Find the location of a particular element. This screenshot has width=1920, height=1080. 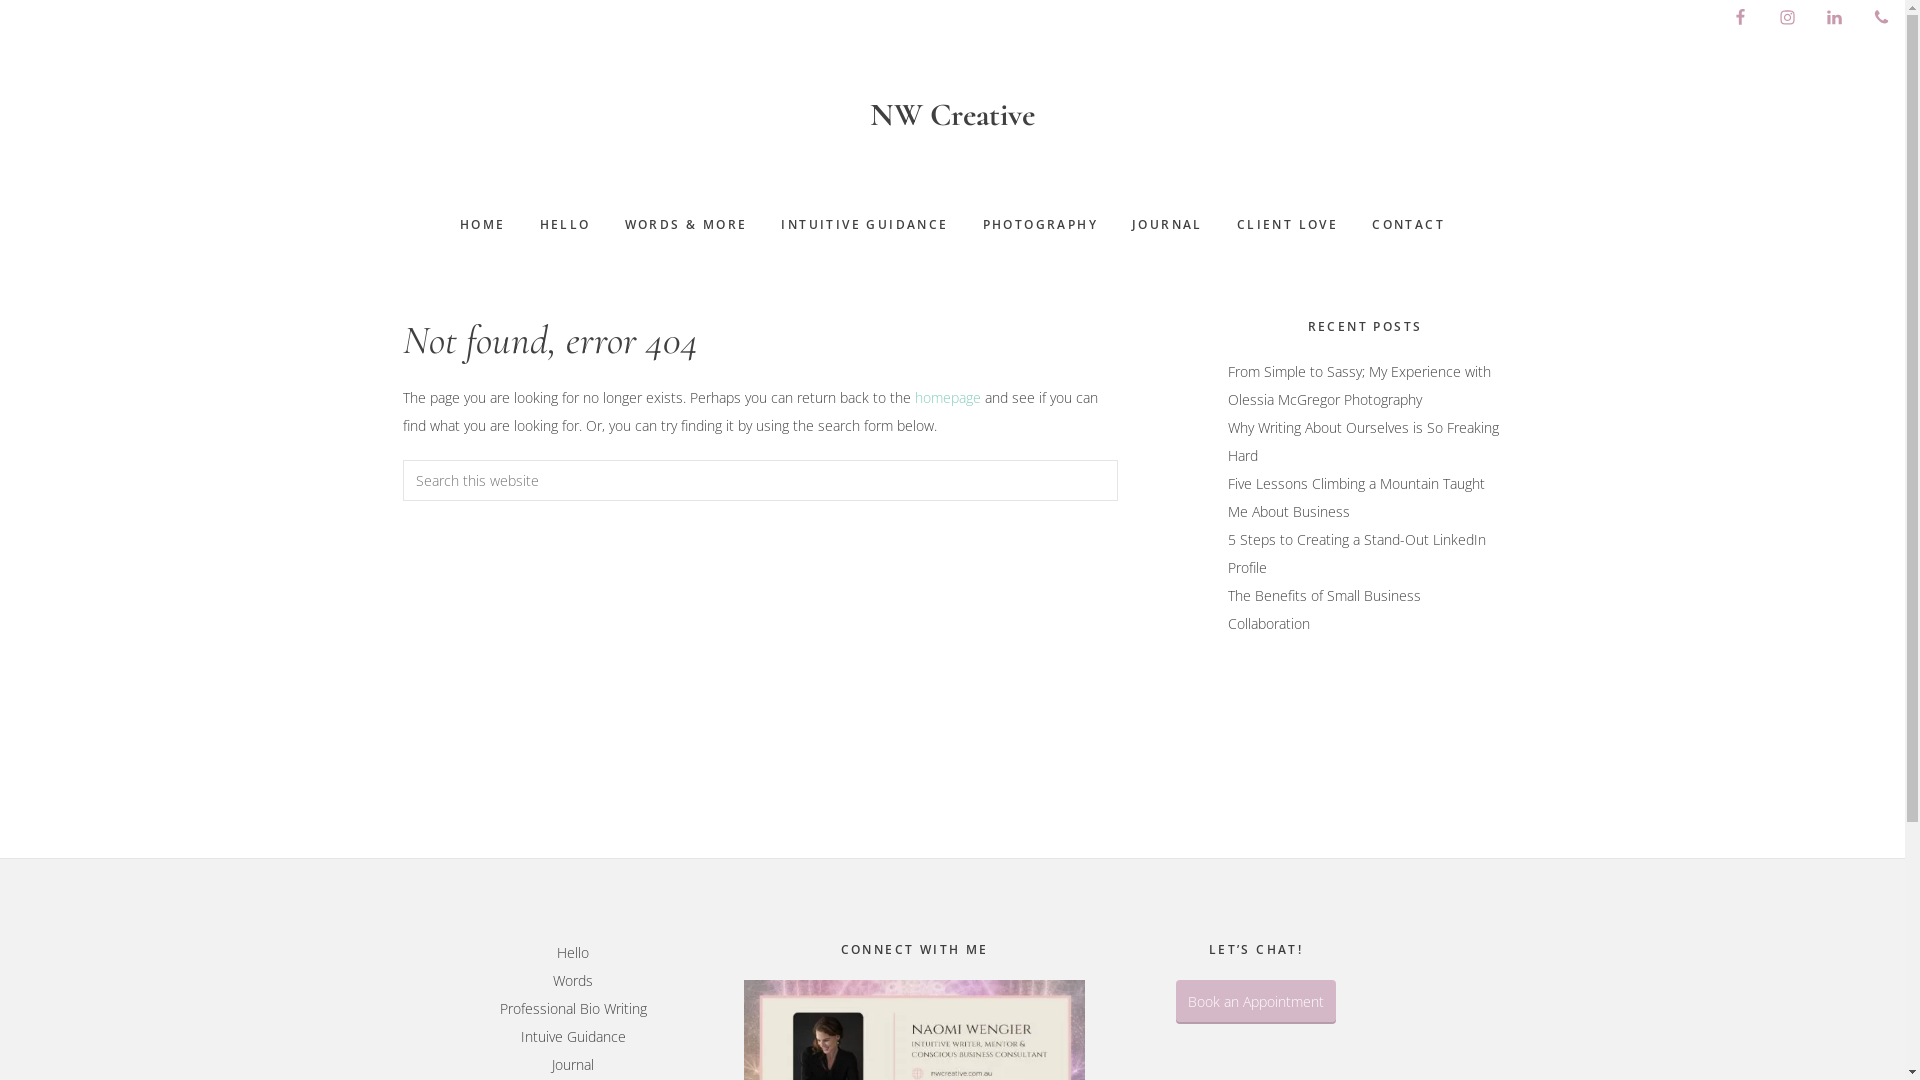

INTUITIVE GUIDANCE is located at coordinates (864, 225).